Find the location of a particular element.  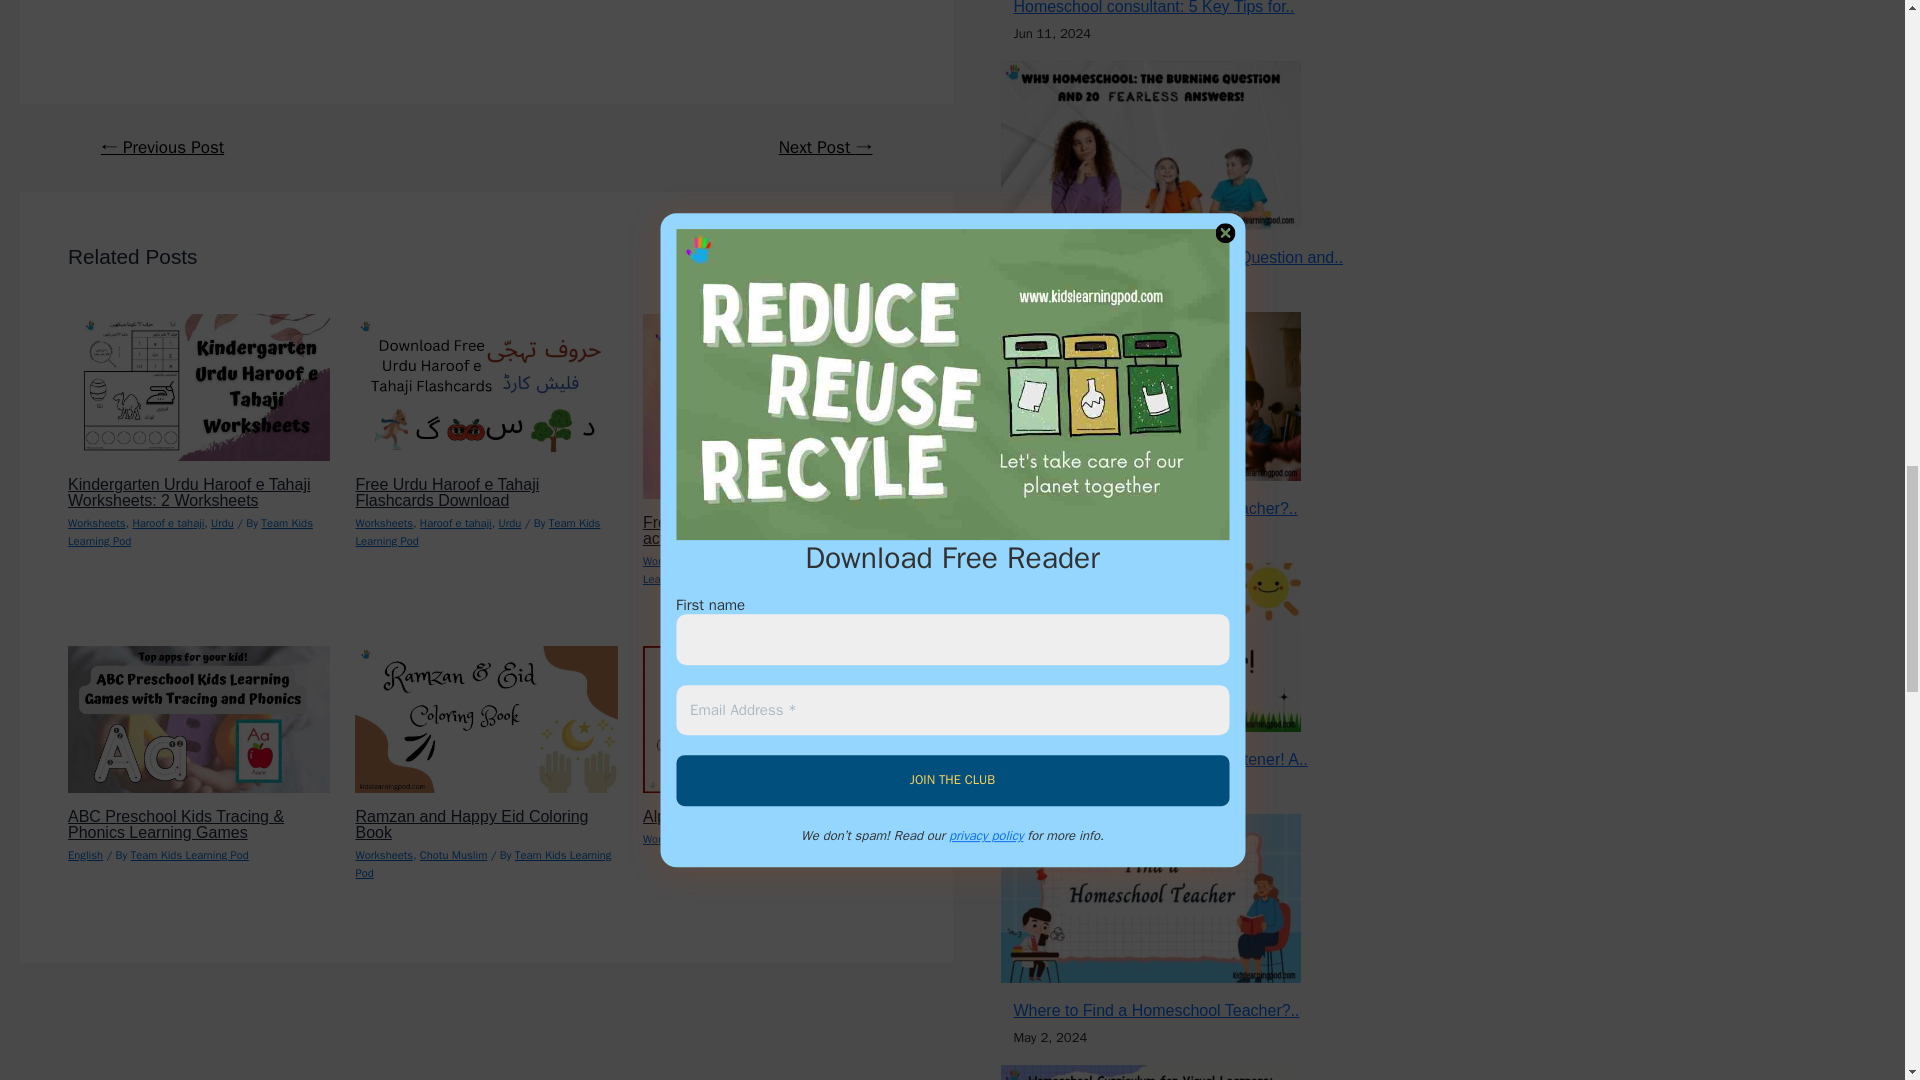

Free printable Urdu haroof e tahaji activities is located at coordinates (765, 530).